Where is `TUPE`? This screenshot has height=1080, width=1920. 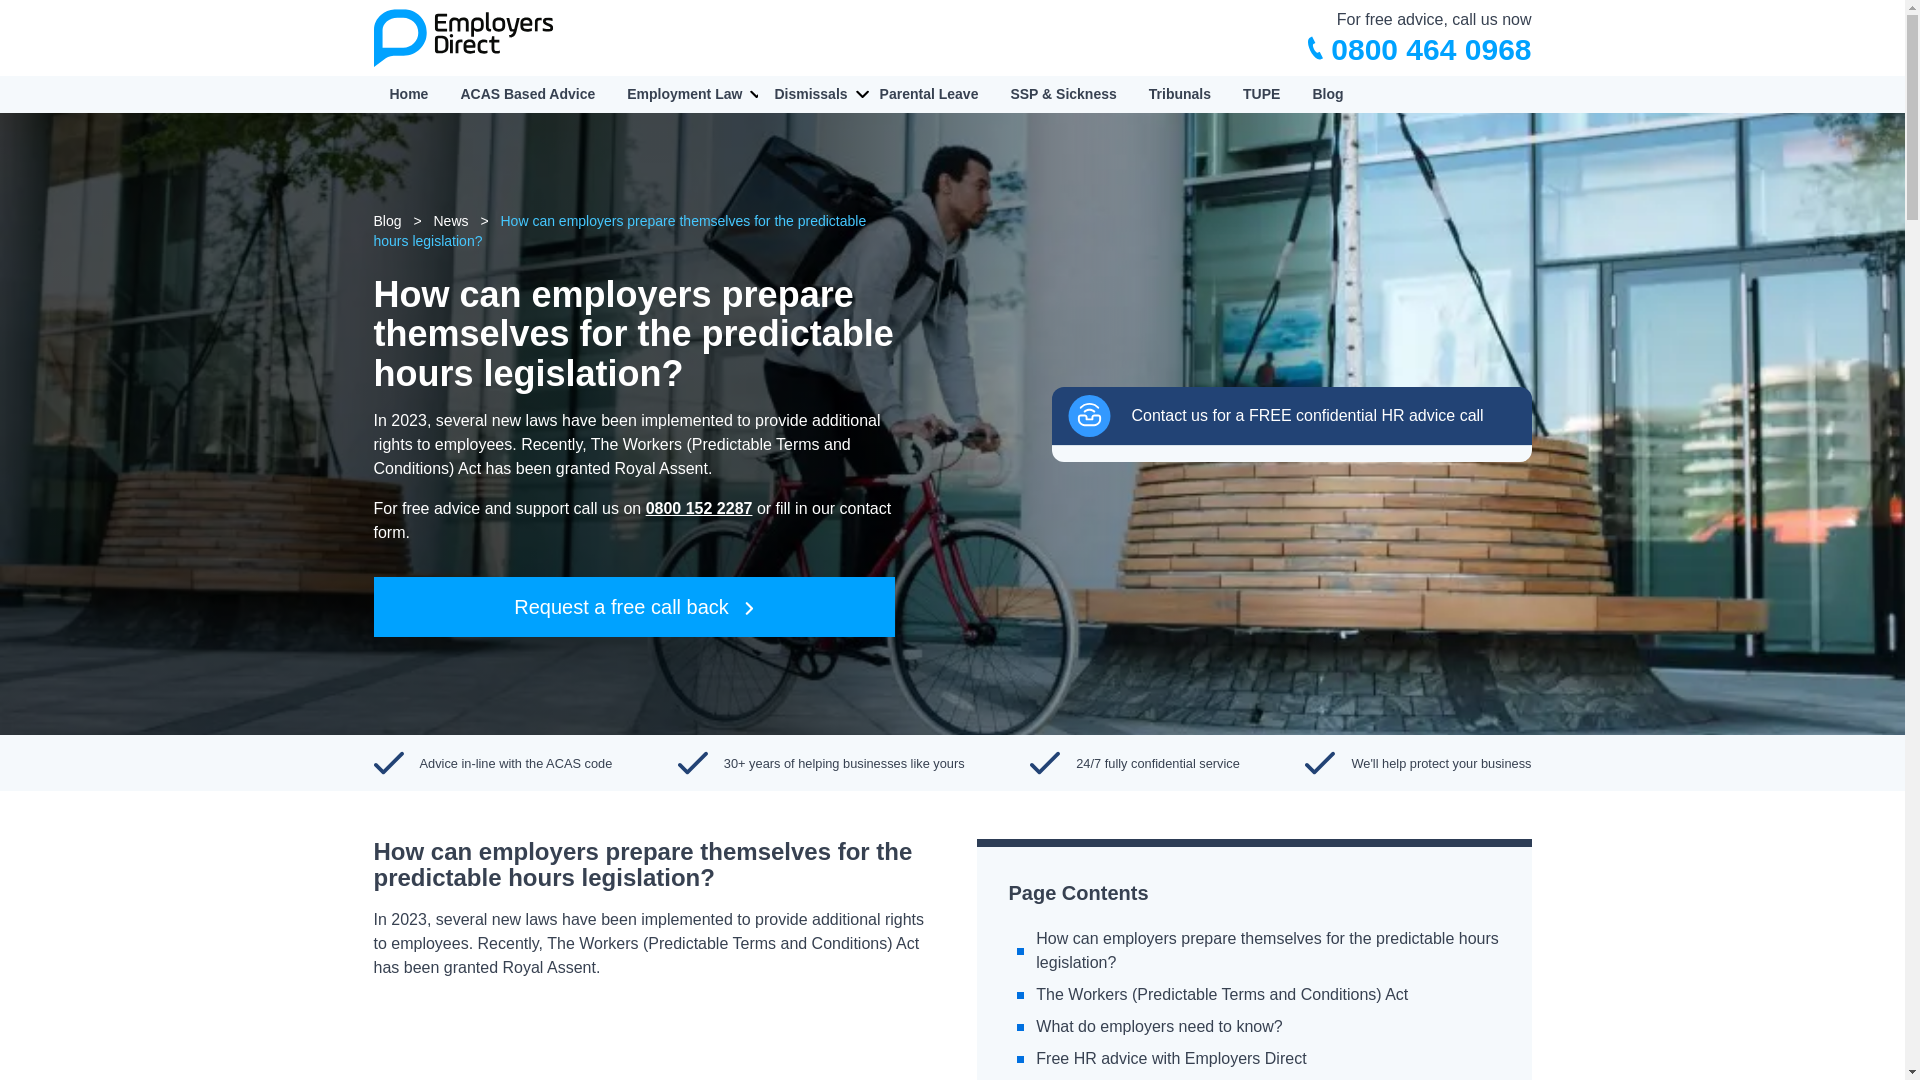
TUPE is located at coordinates (1261, 94).